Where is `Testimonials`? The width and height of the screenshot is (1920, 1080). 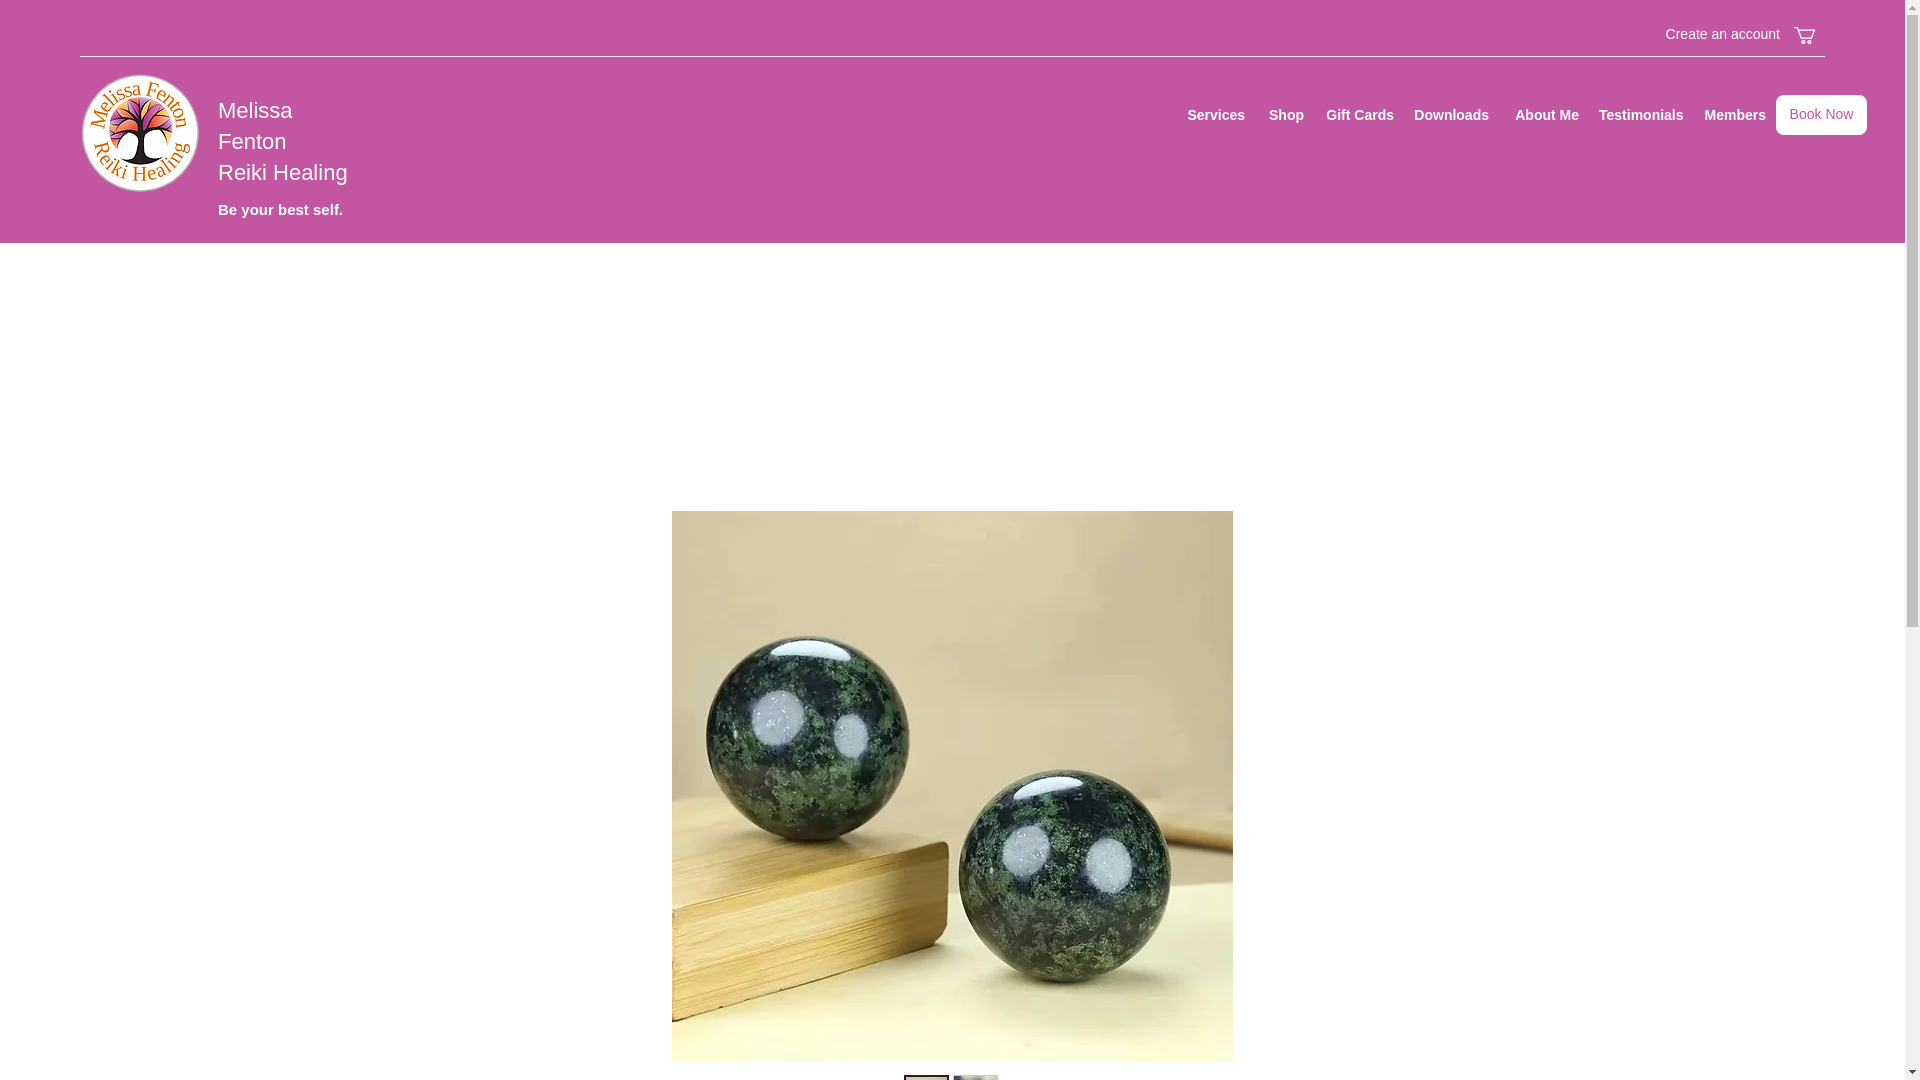
Testimonials is located at coordinates (1615, 63).